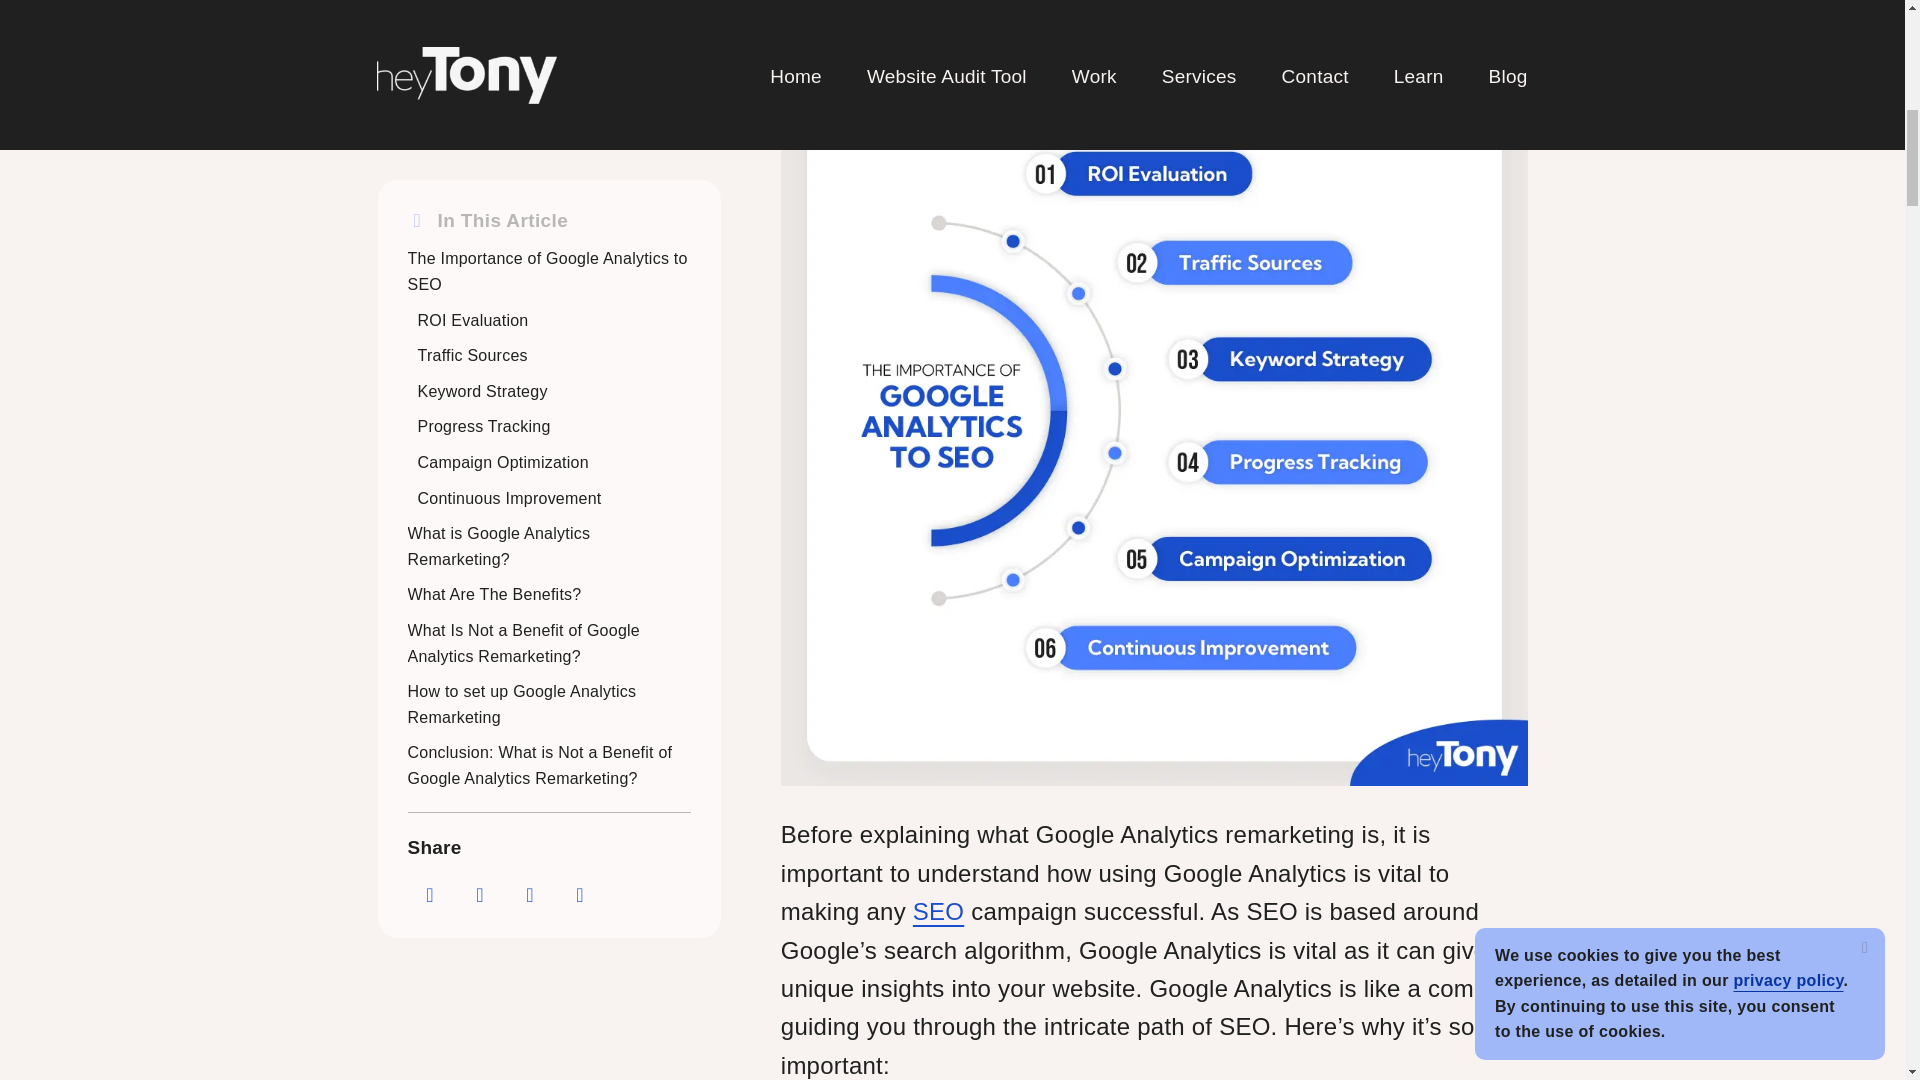 The image size is (1920, 1080). I want to click on Twitter, so click(480, 301).